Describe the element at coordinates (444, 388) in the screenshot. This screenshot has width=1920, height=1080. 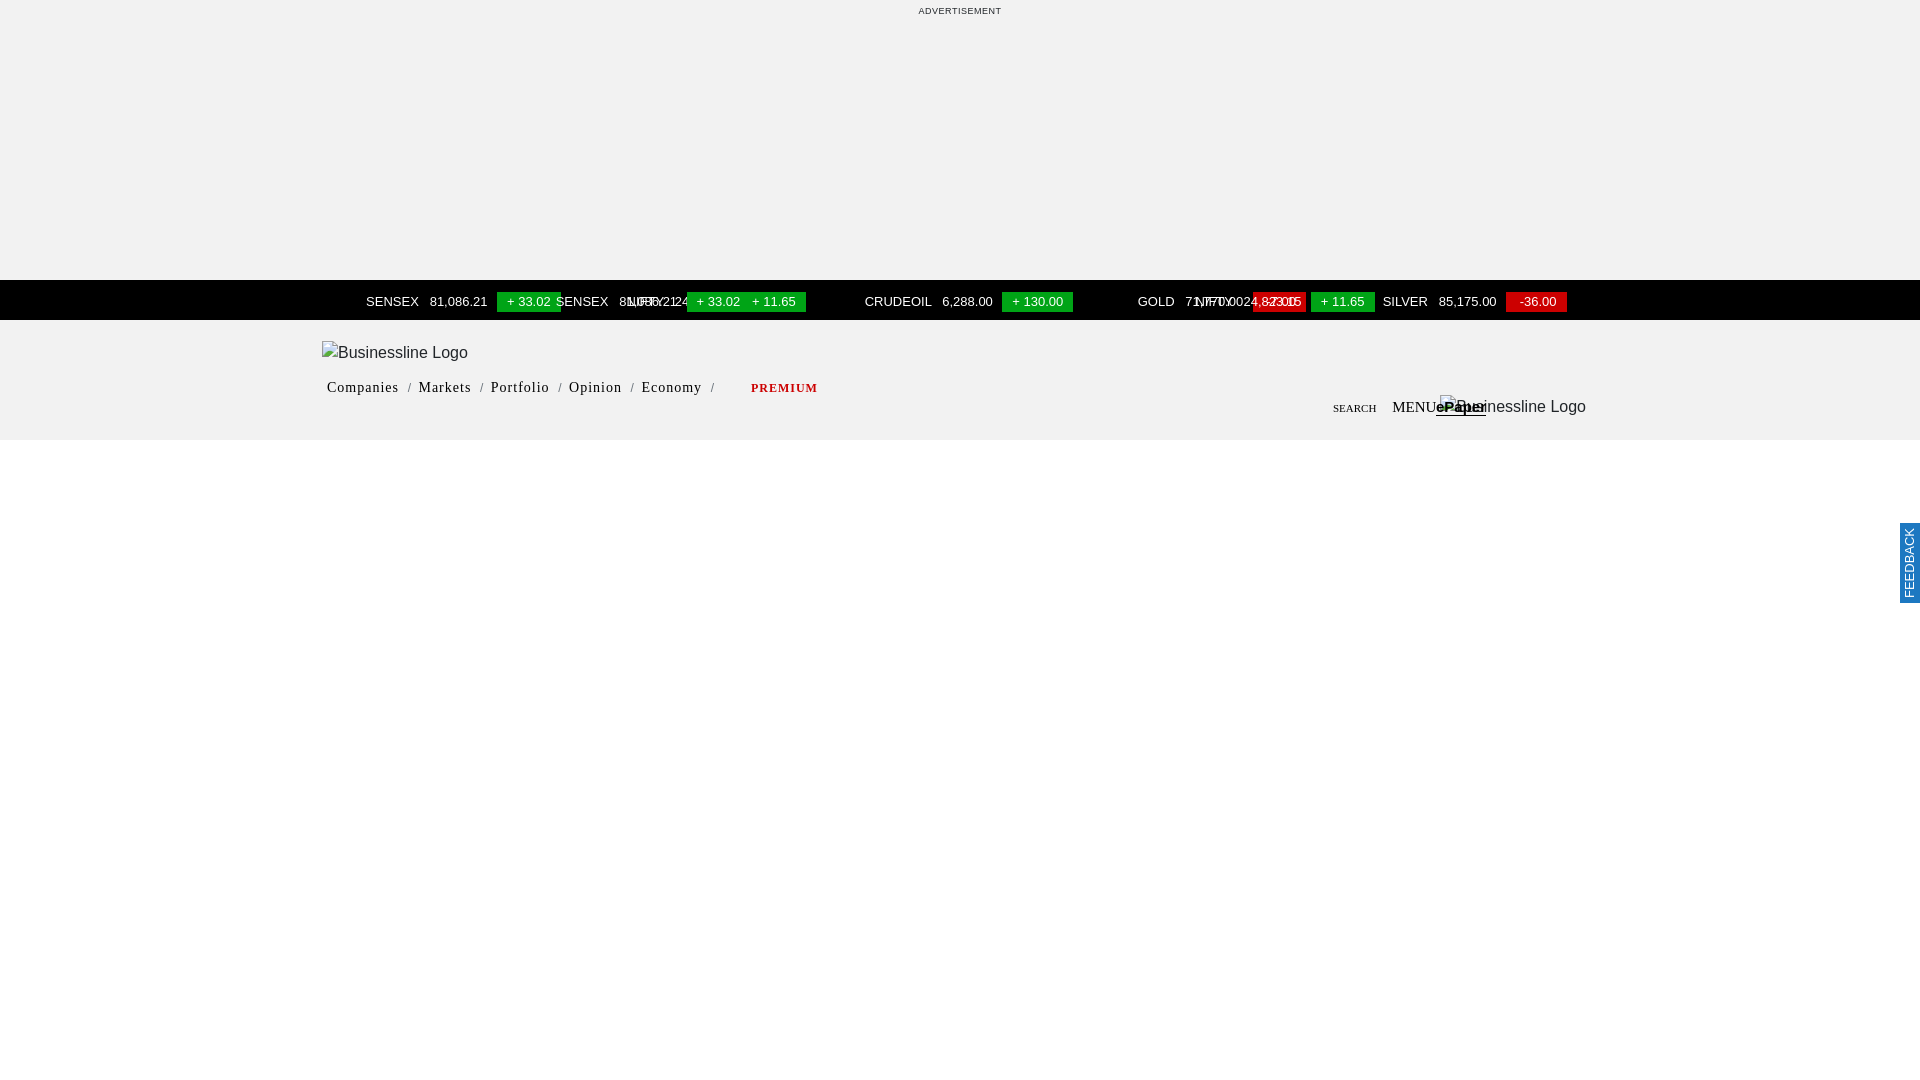
I see `Markets` at that location.